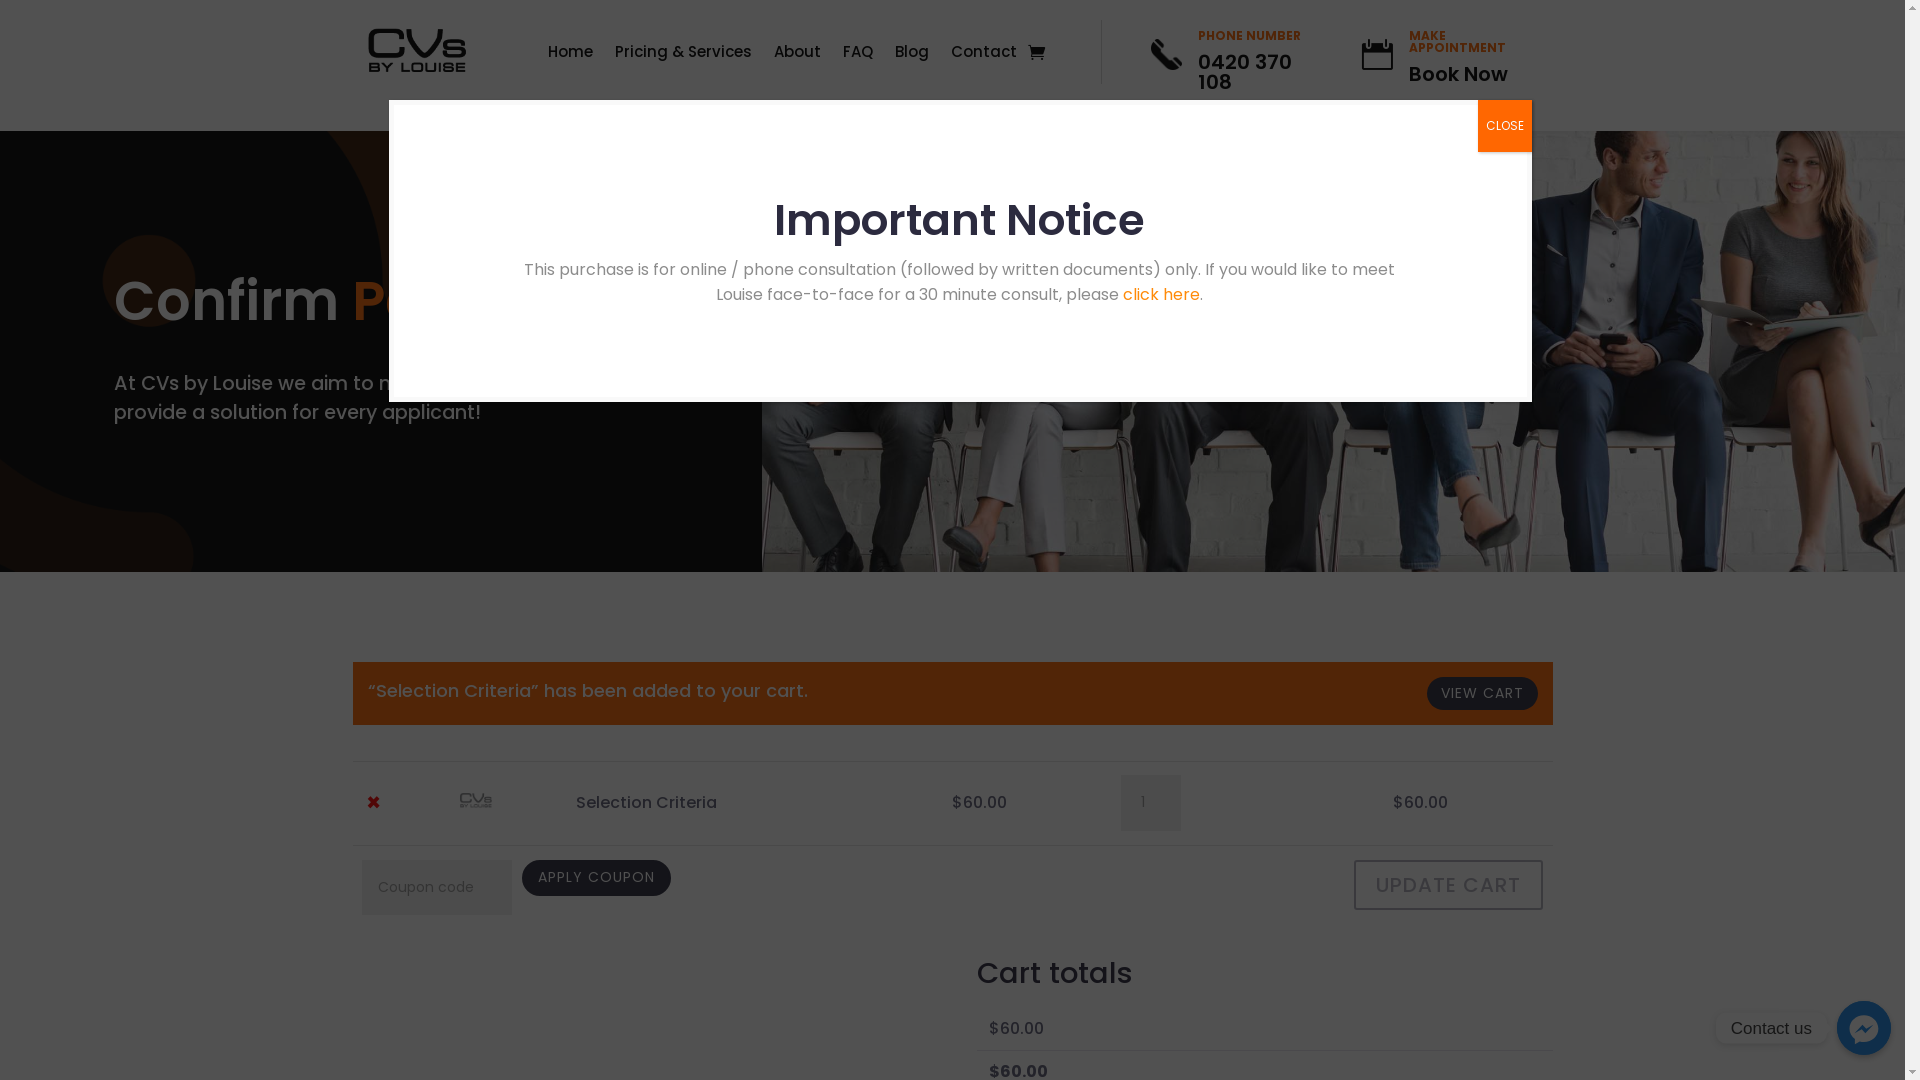  What do you see at coordinates (1505, 126) in the screenshot?
I see `CLOSE` at bounding box center [1505, 126].